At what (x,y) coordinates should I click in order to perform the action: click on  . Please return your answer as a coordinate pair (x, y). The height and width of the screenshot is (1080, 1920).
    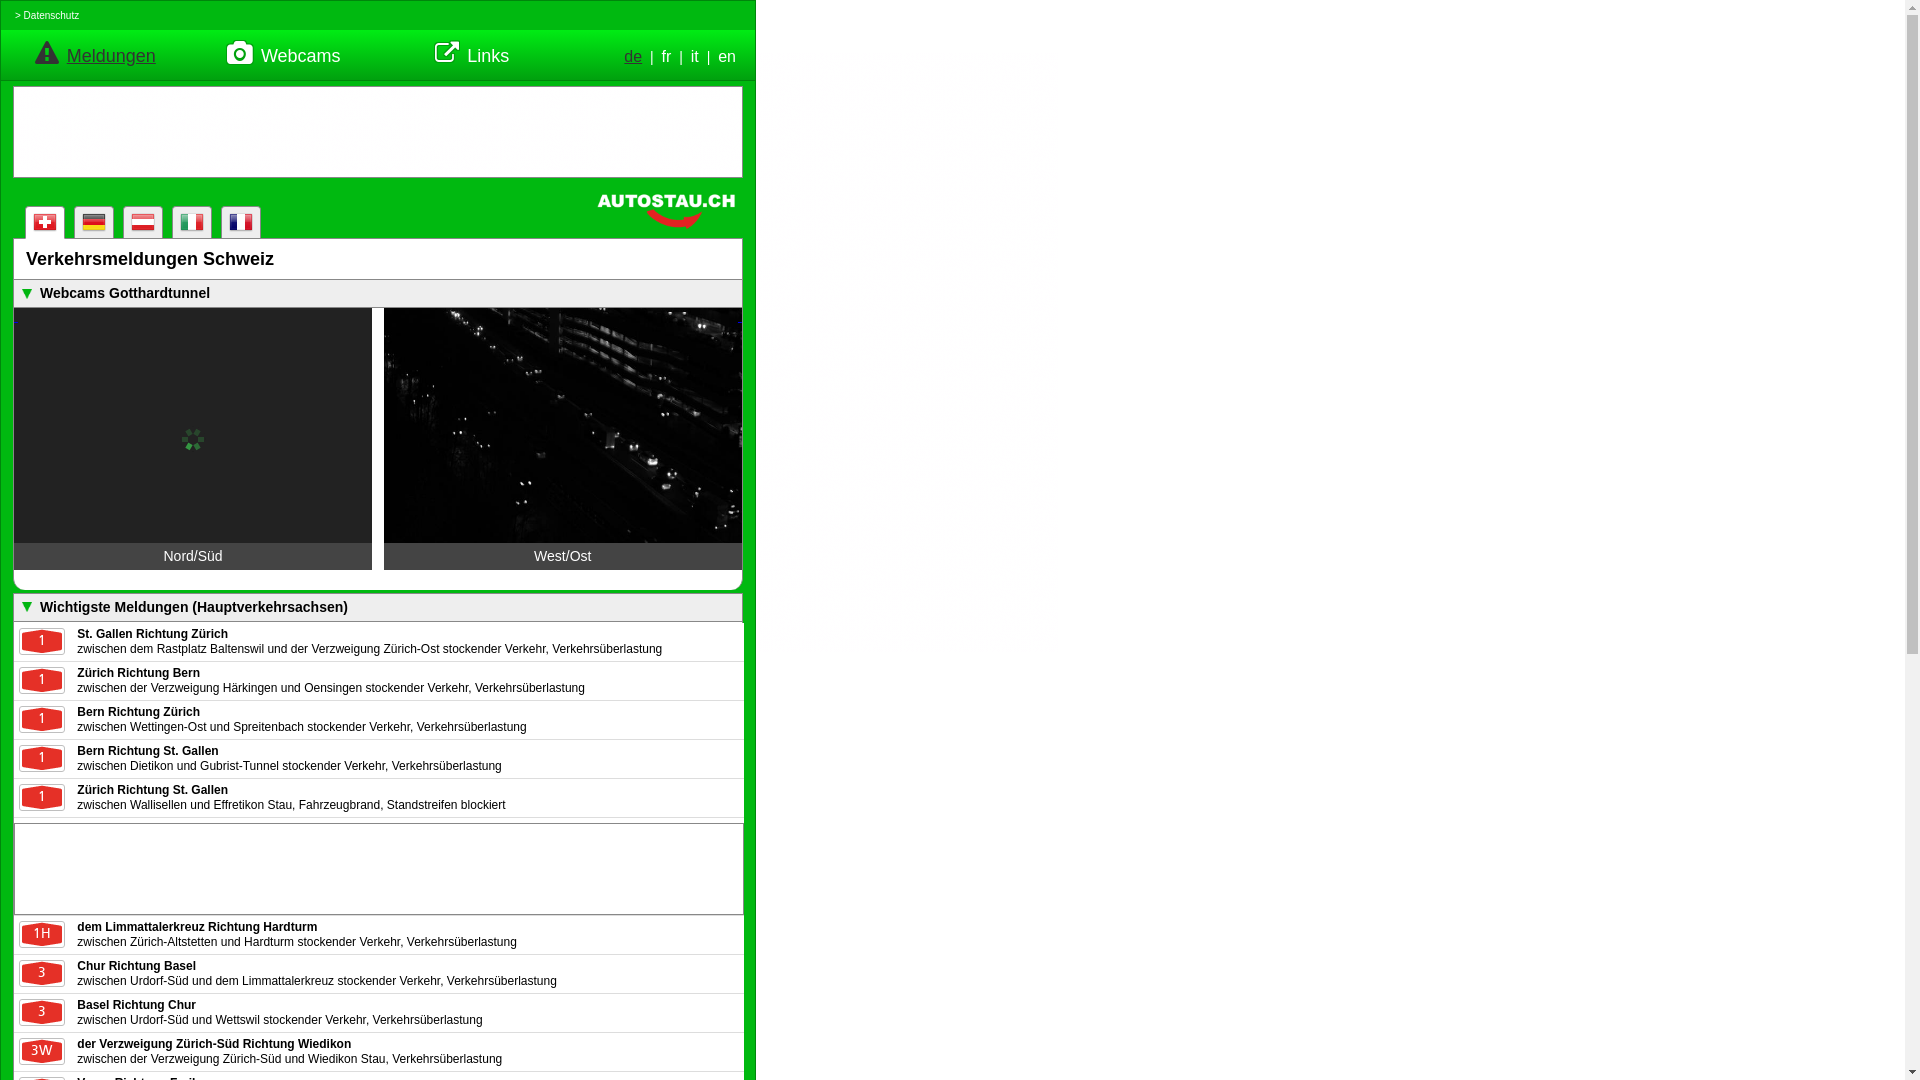
    Looking at the image, I should click on (193, 426).